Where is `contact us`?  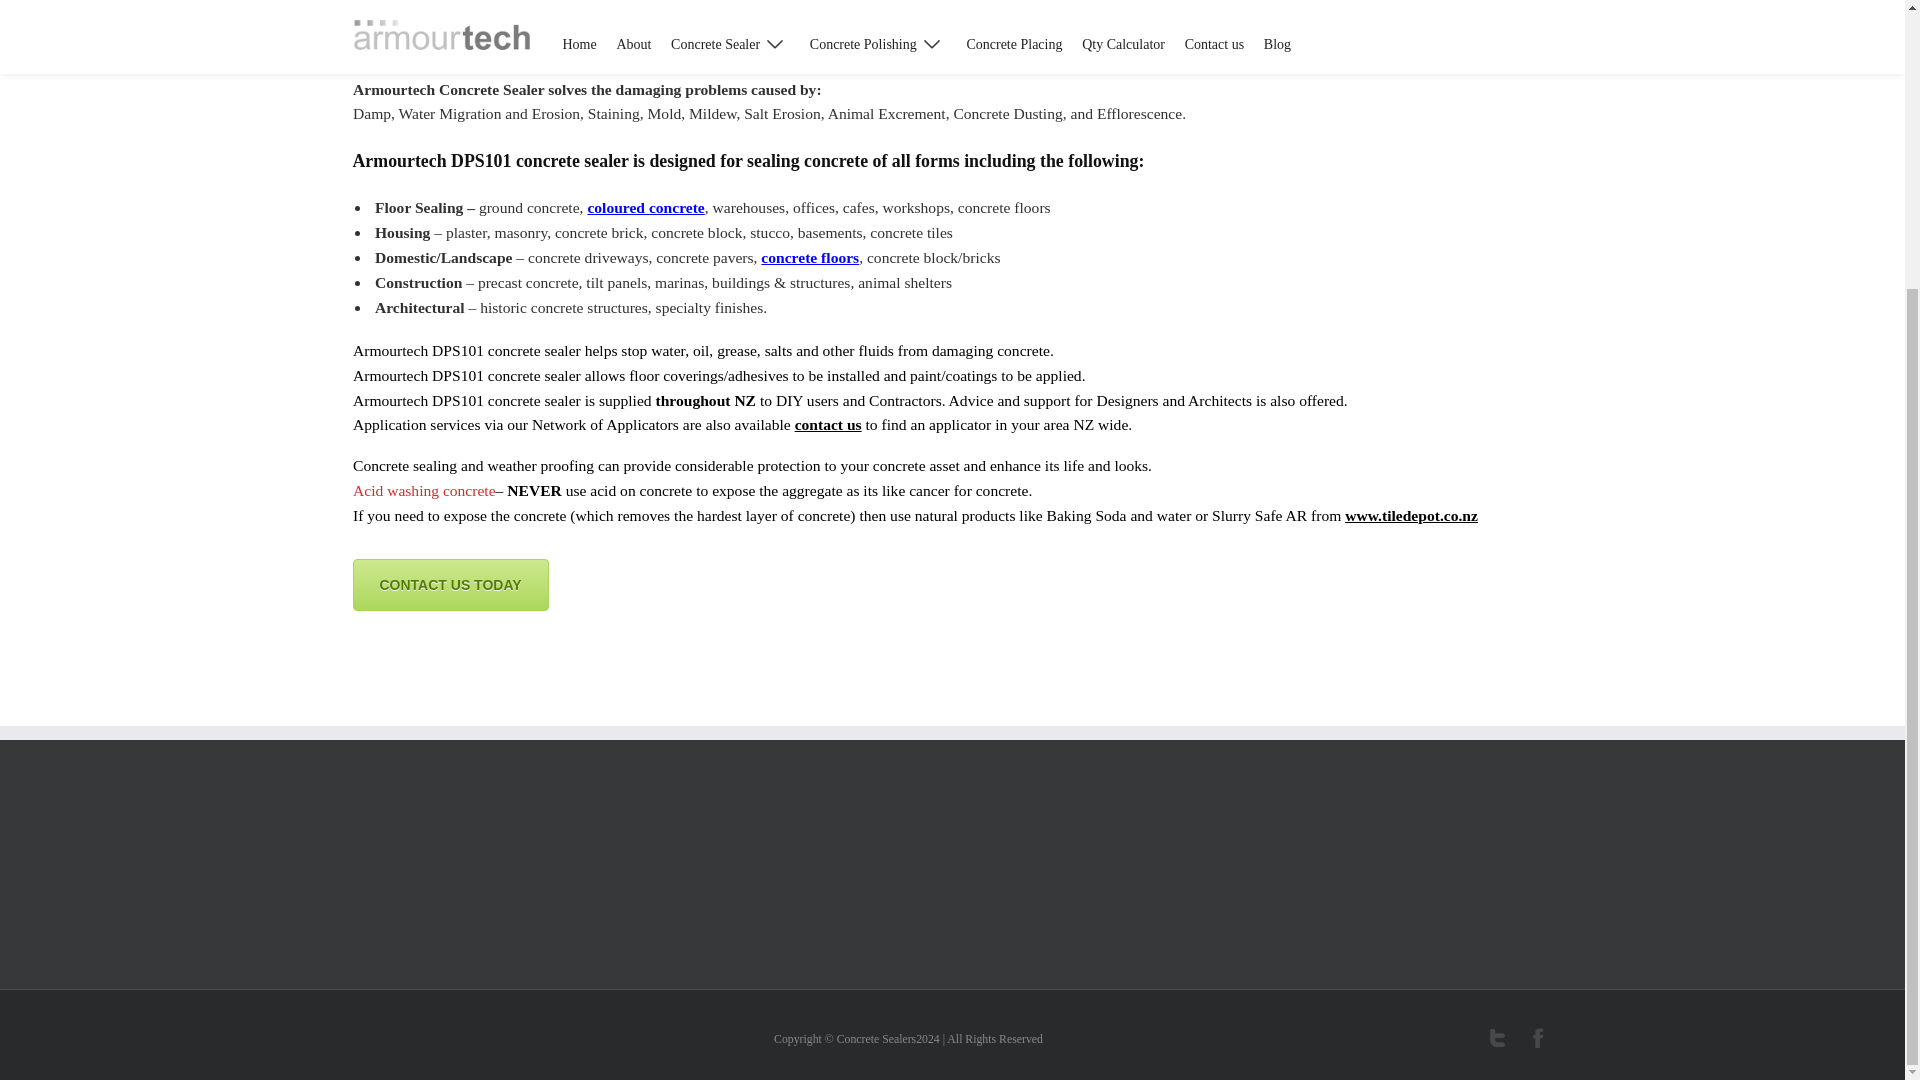 contact us is located at coordinates (827, 424).